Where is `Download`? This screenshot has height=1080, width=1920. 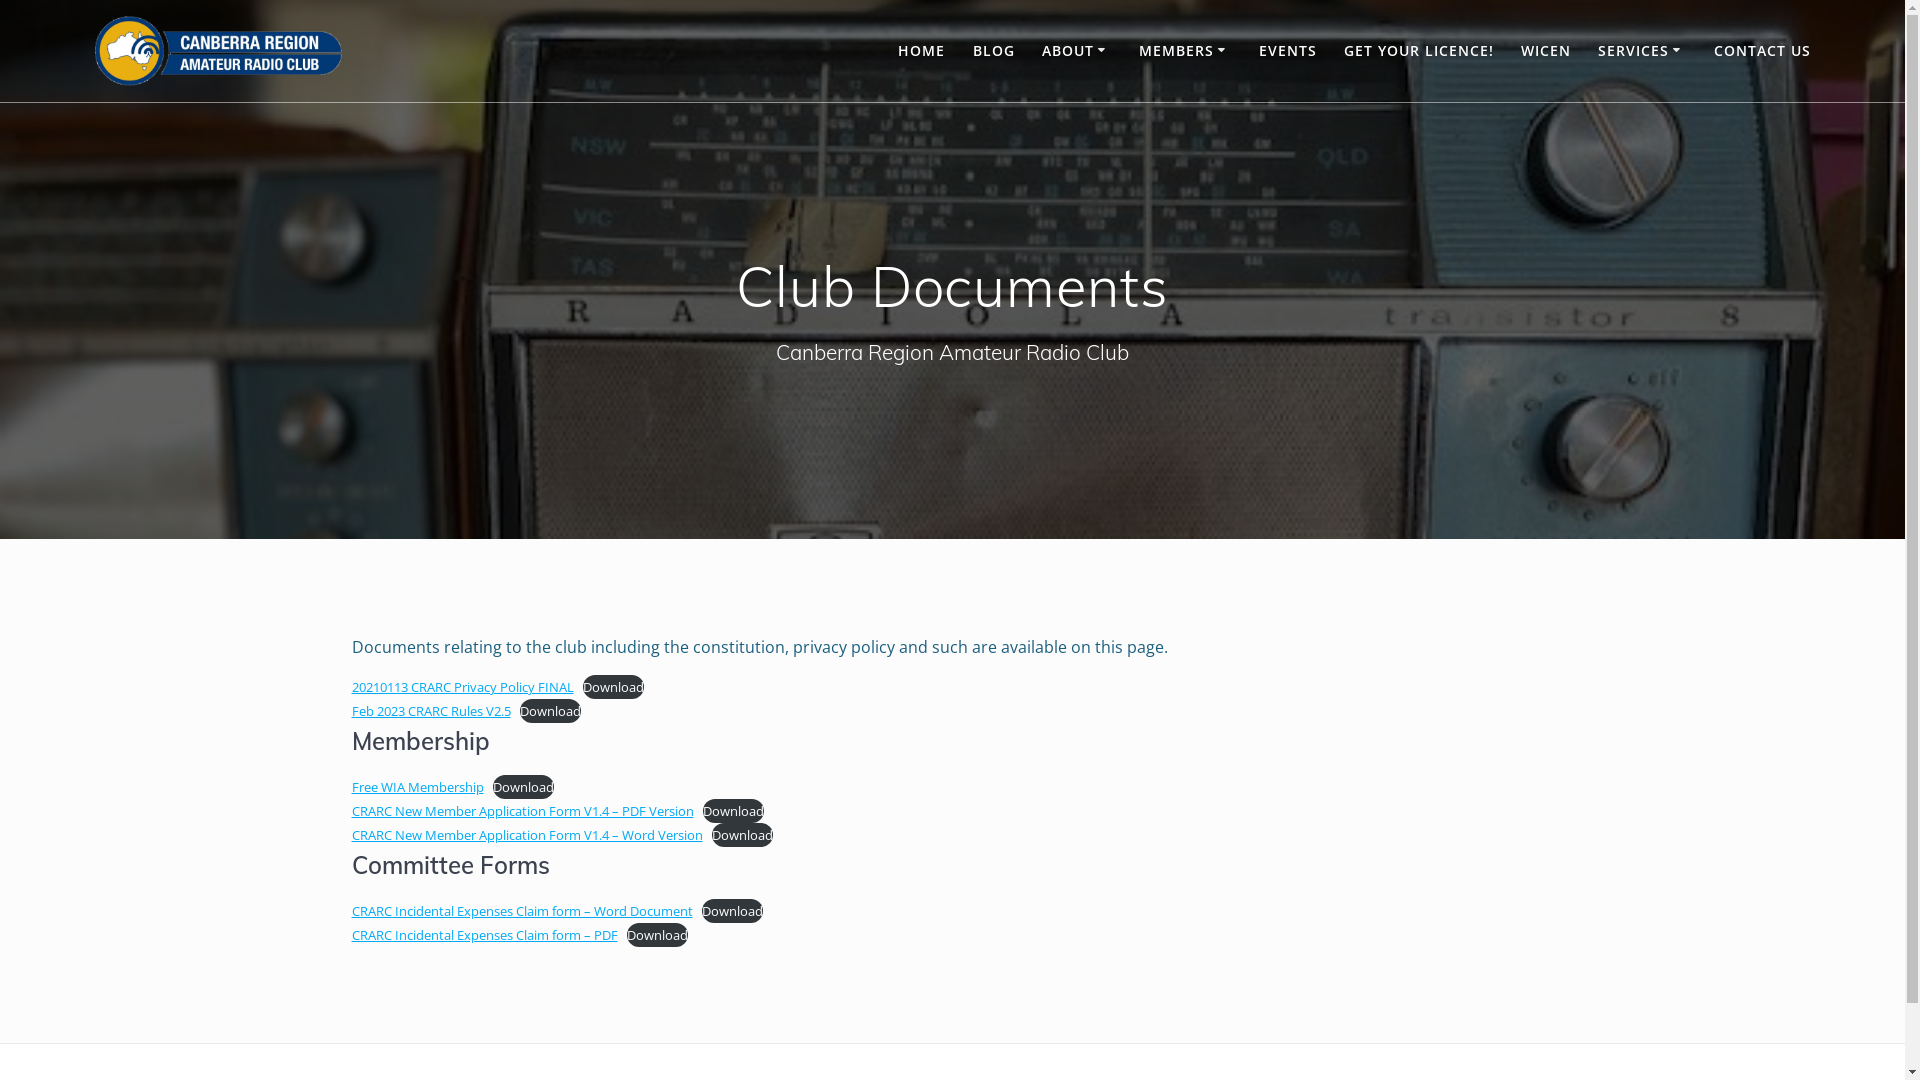
Download is located at coordinates (524, 787).